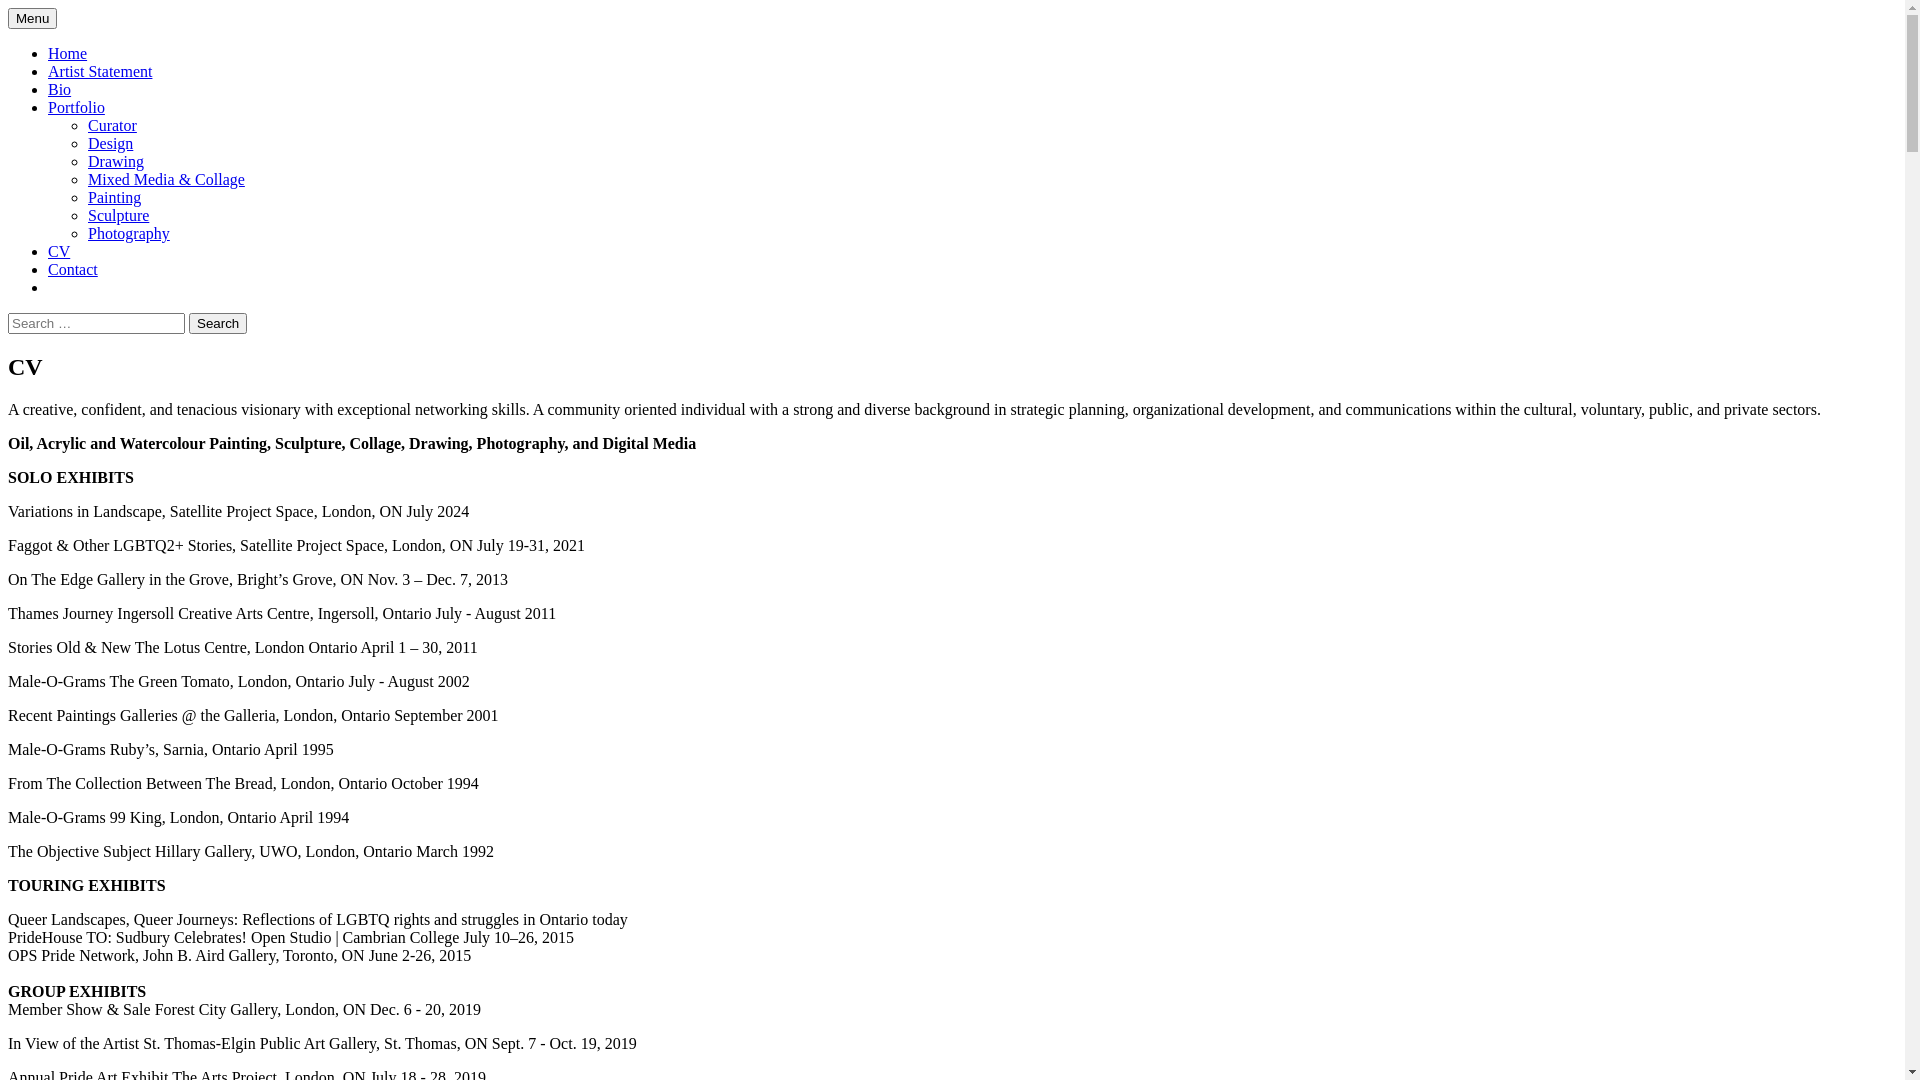 This screenshot has width=1920, height=1080. I want to click on Artist Statement, so click(100, 72).